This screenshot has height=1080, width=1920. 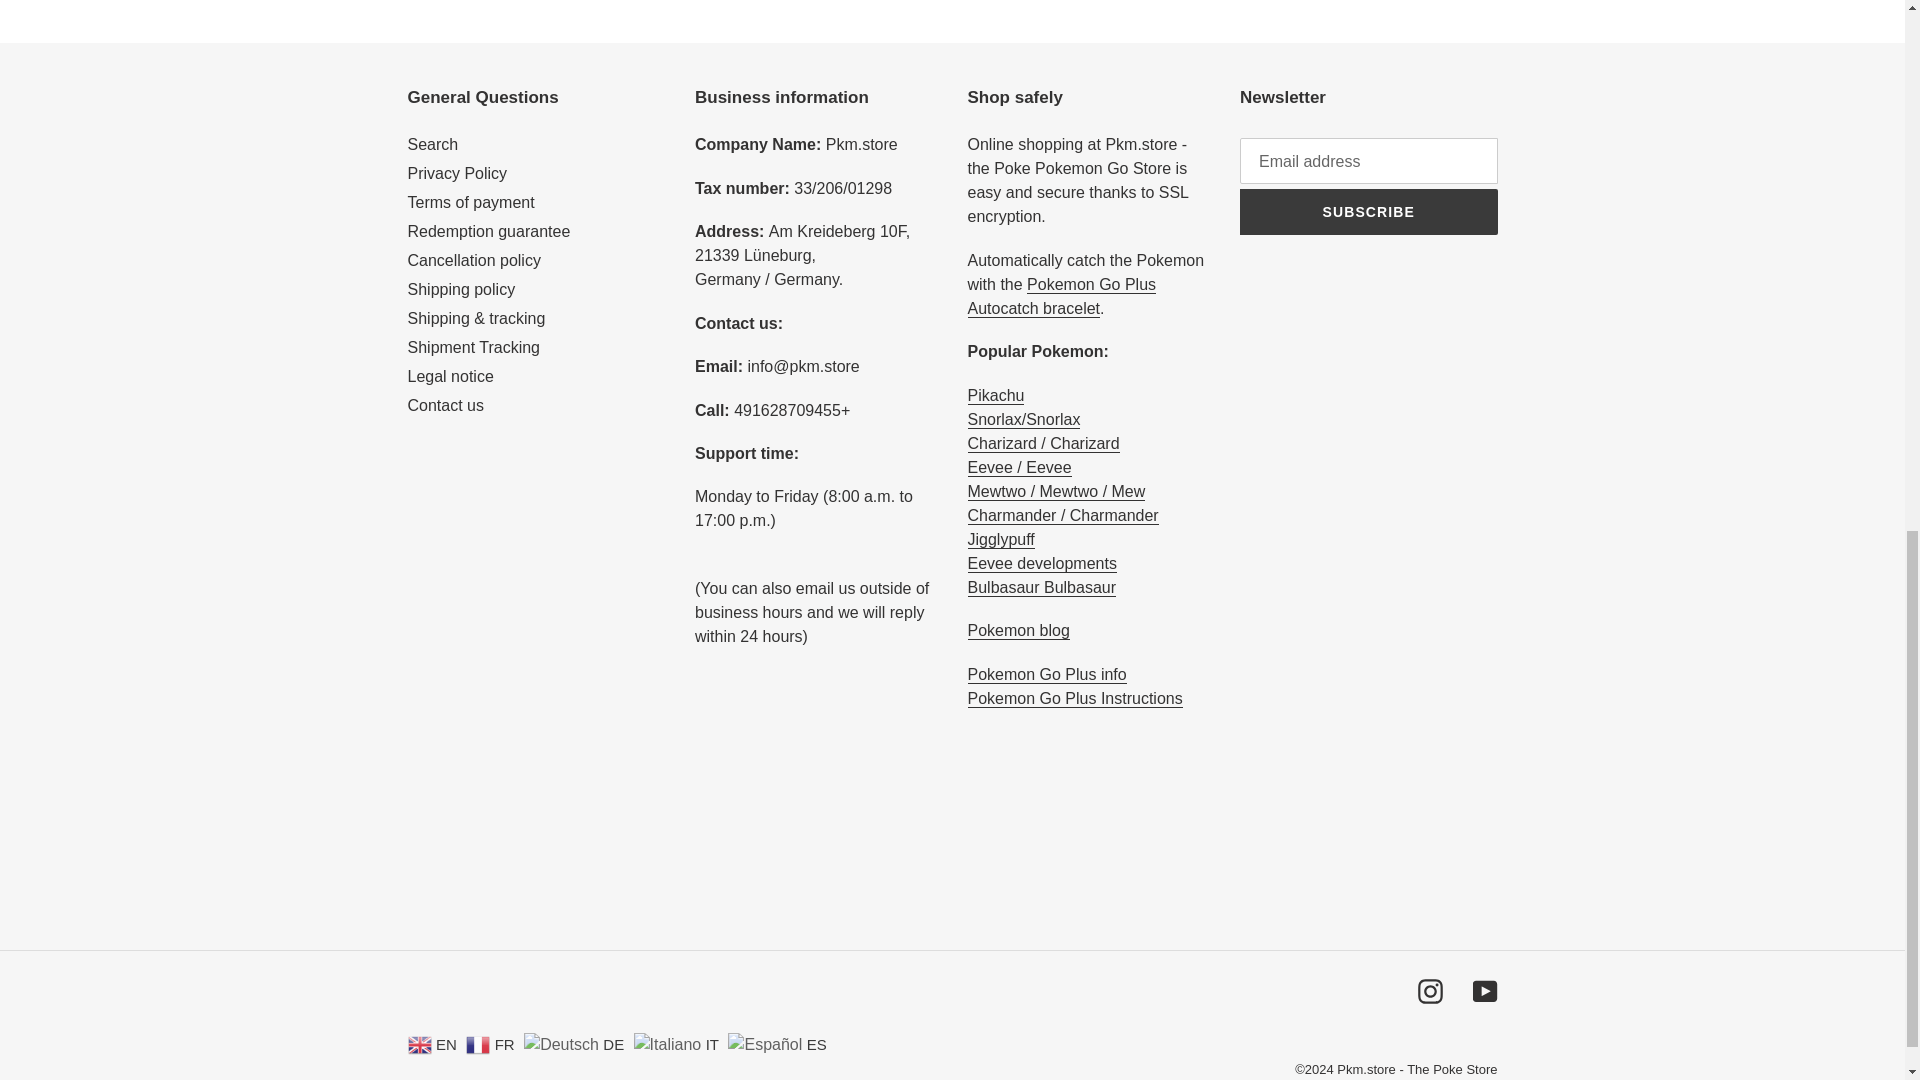 I want to click on Jigglypuff Jigglypuff, so click(x=1000, y=540).